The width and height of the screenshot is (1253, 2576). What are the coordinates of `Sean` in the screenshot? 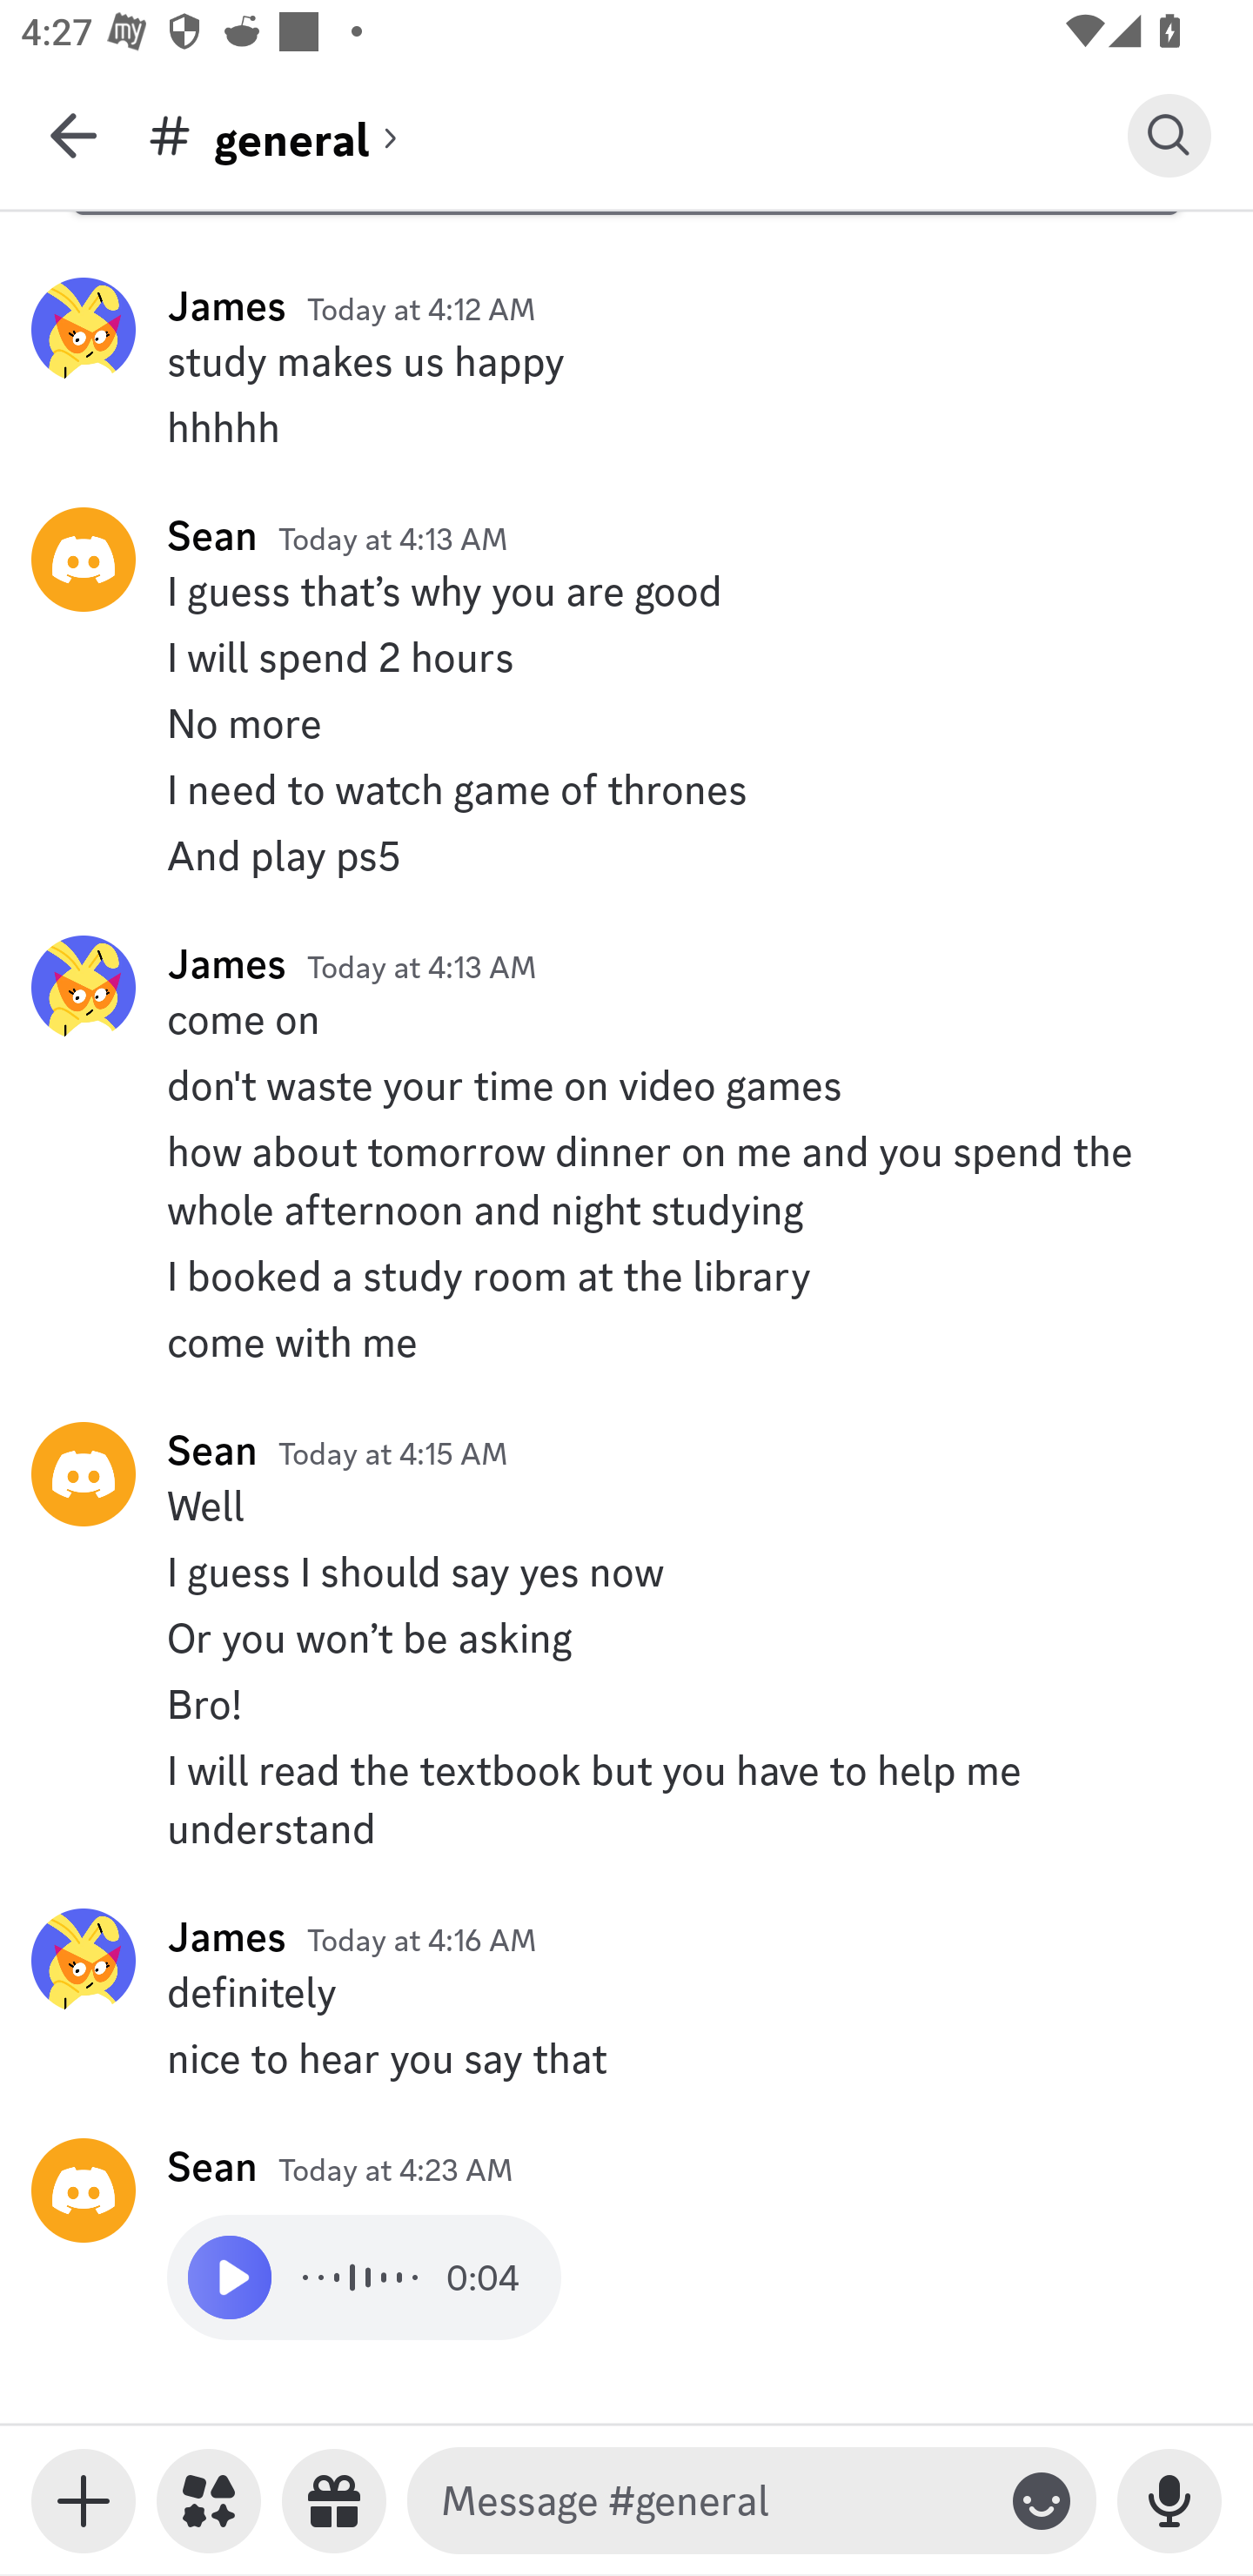 It's located at (212, 2165).